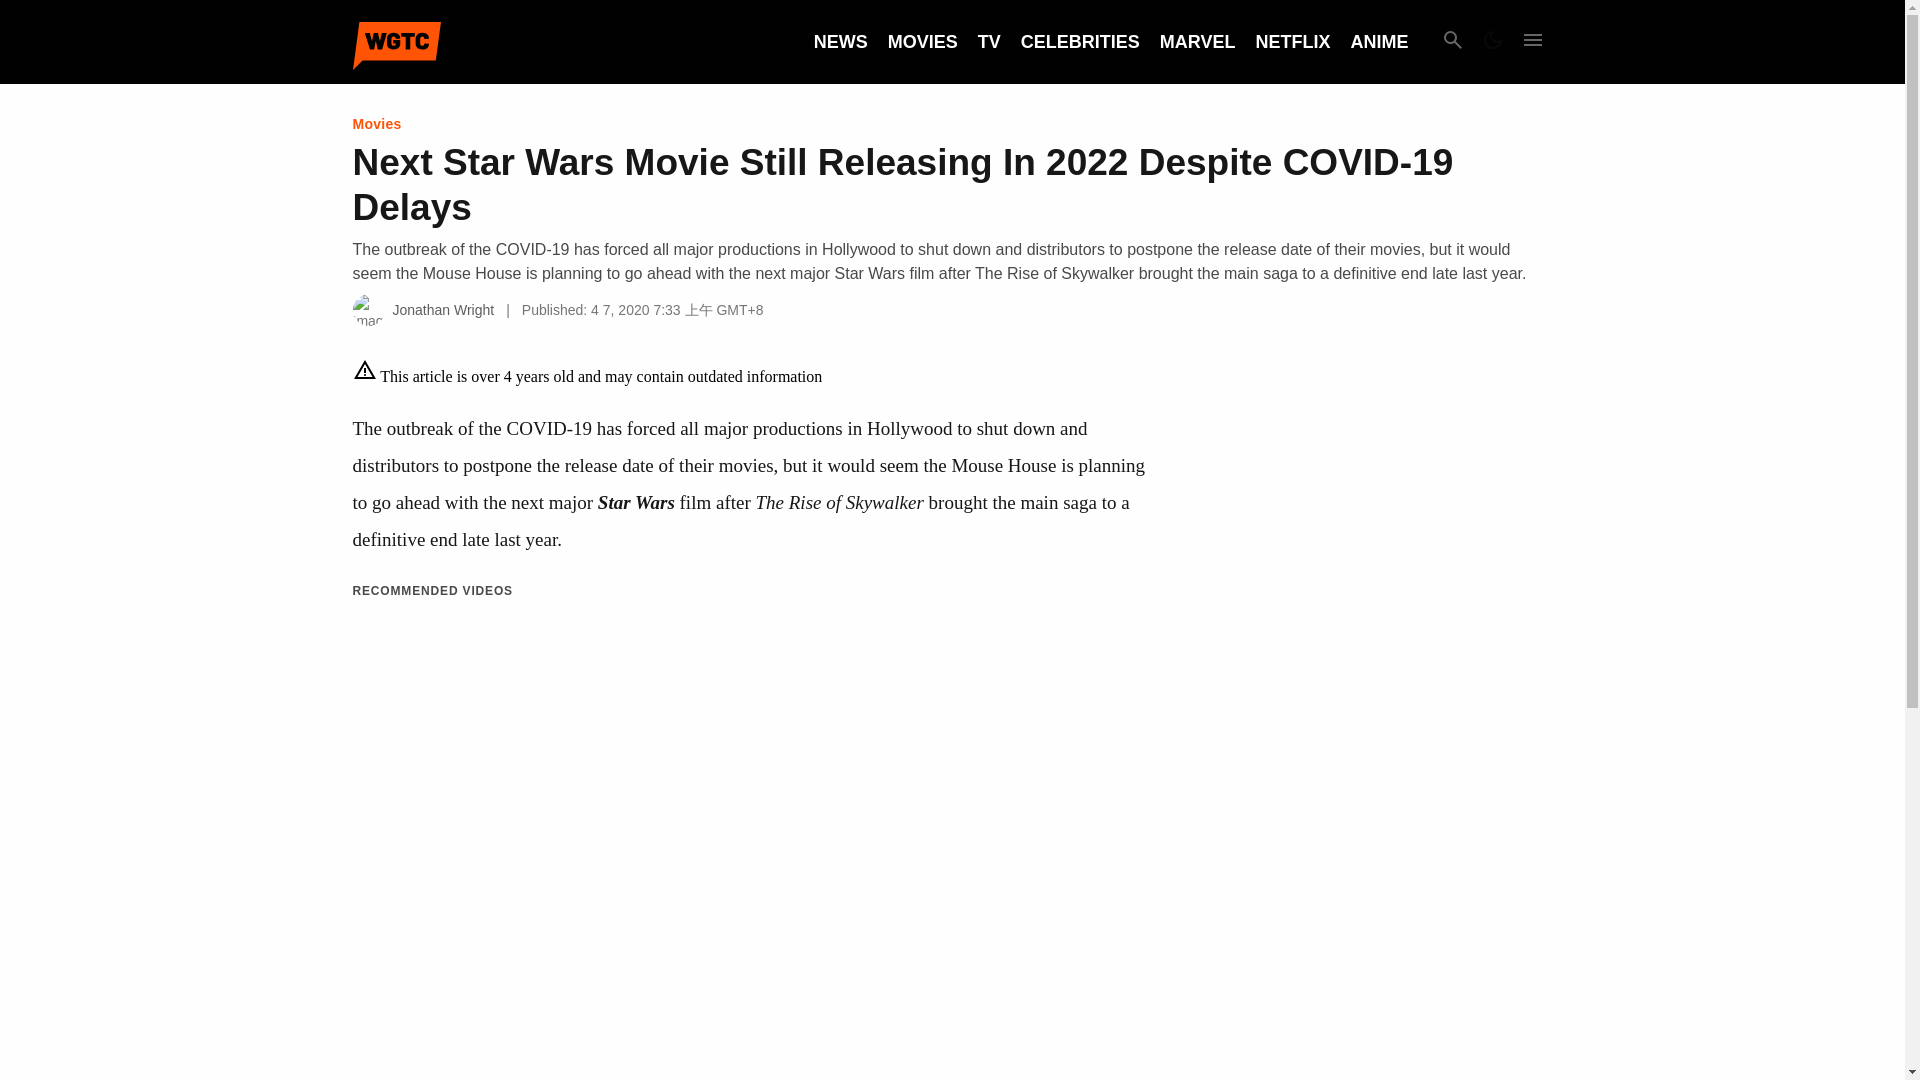  What do you see at coordinates (988, 42) in the screenshot?
I see `TV` at bounding box center [988, 42].